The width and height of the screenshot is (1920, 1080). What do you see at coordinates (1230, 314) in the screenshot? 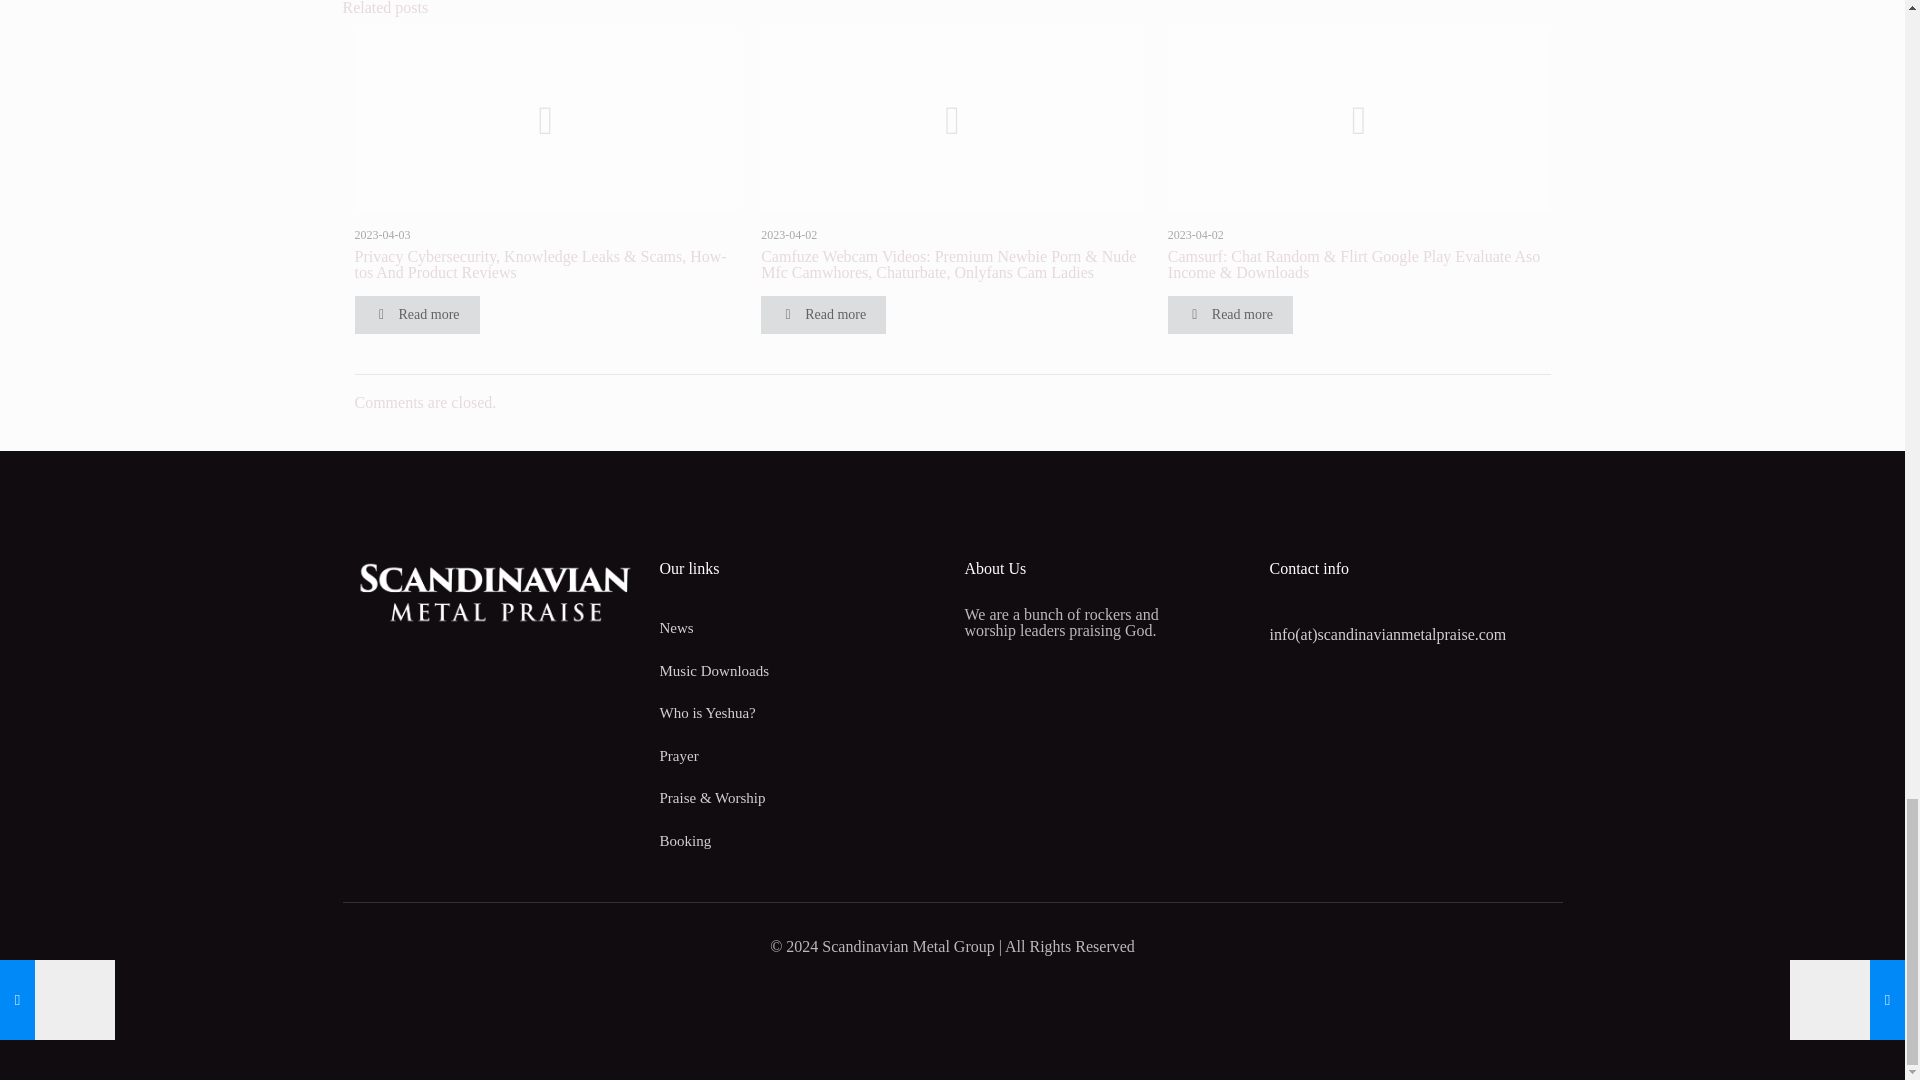
I see `Read more` at bounding box center [1230, 314].